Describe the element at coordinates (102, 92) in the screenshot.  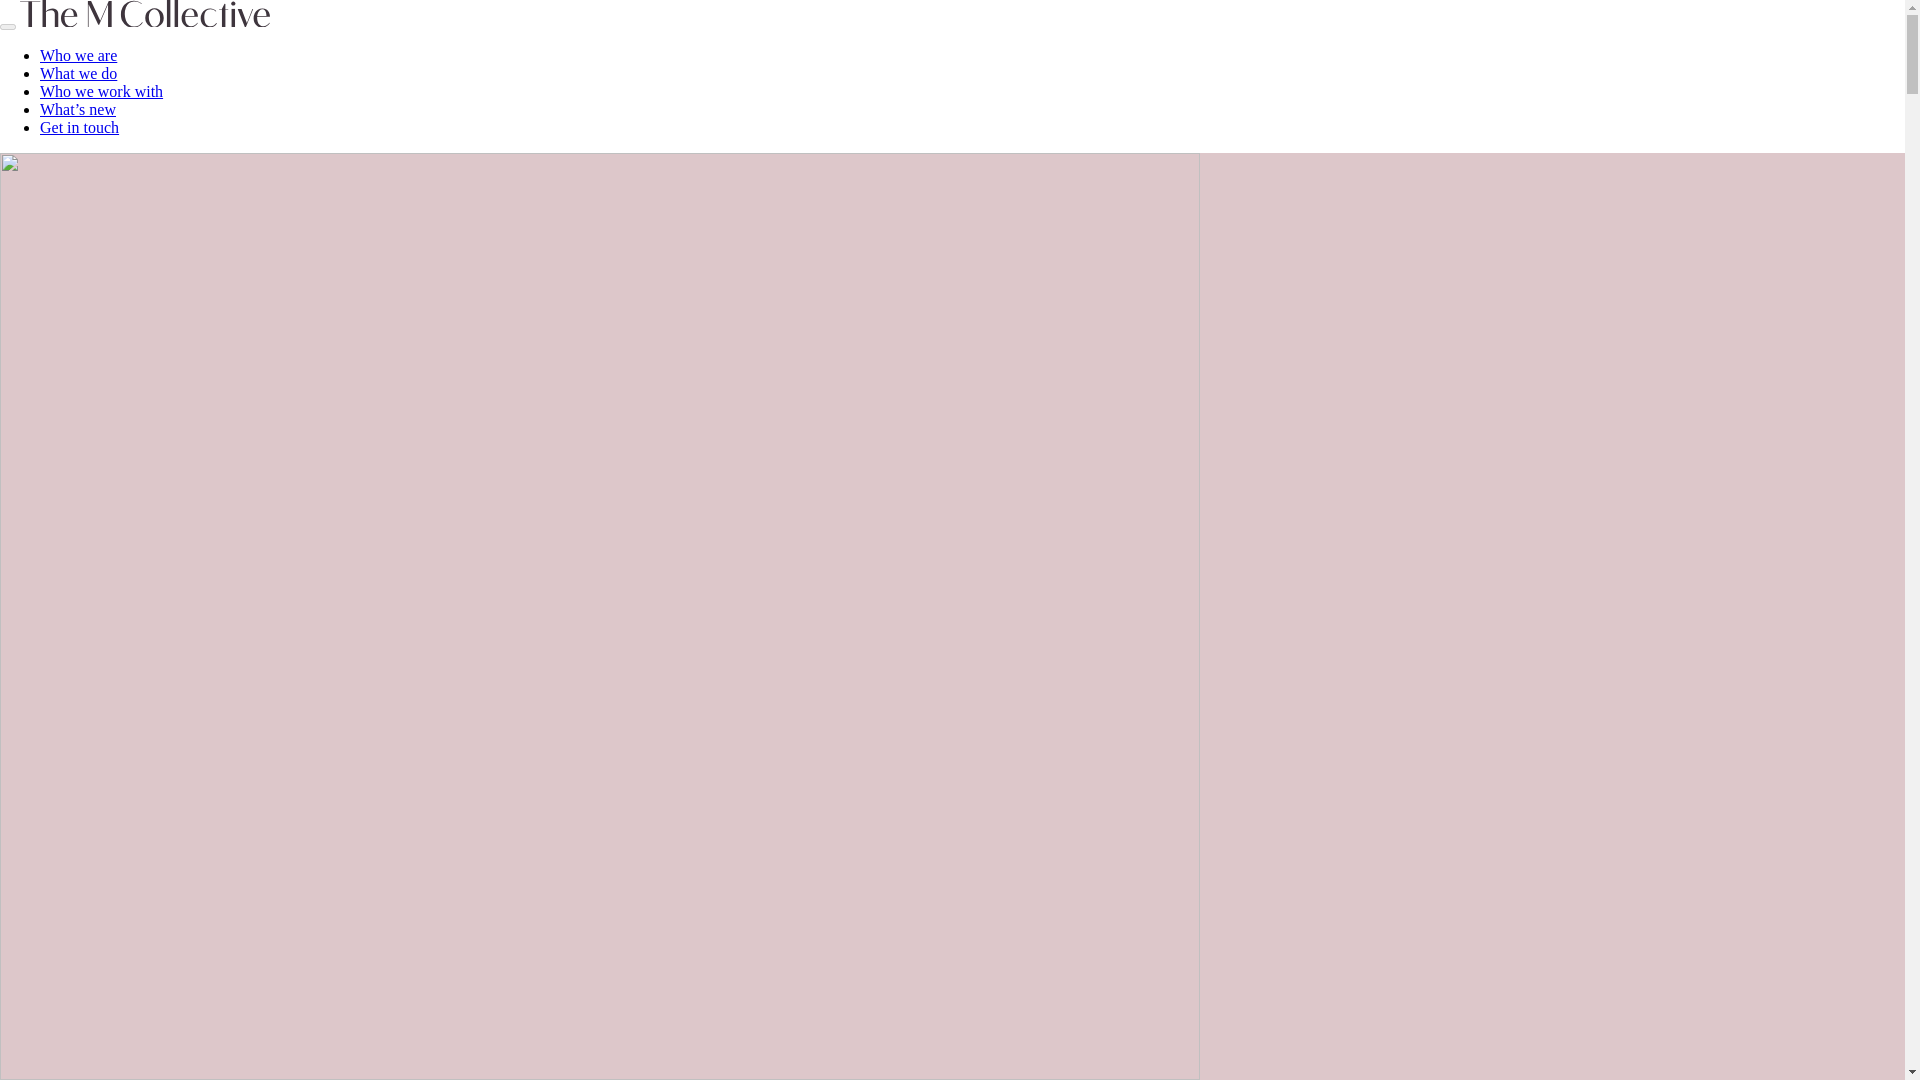
I see `Who we work with` at that location.